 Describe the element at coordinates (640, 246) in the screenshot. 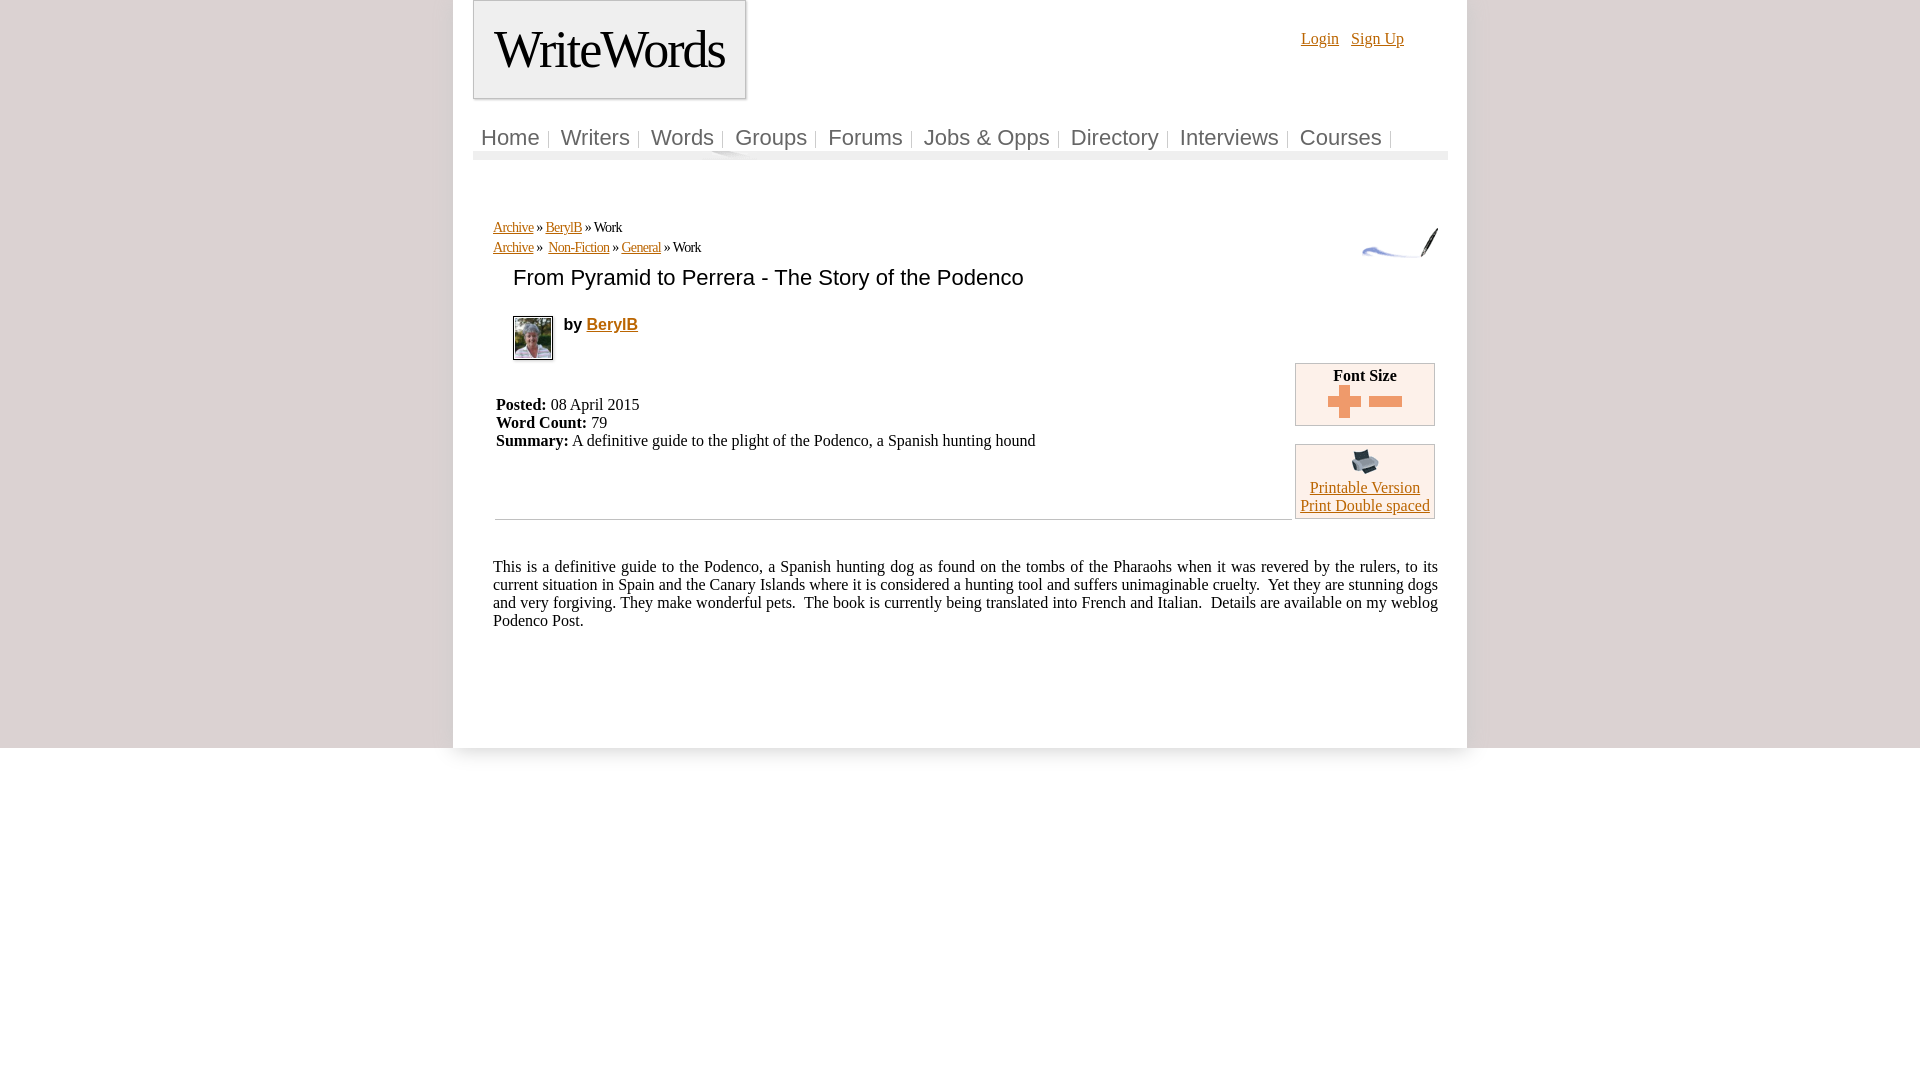

I see `General` at that location.